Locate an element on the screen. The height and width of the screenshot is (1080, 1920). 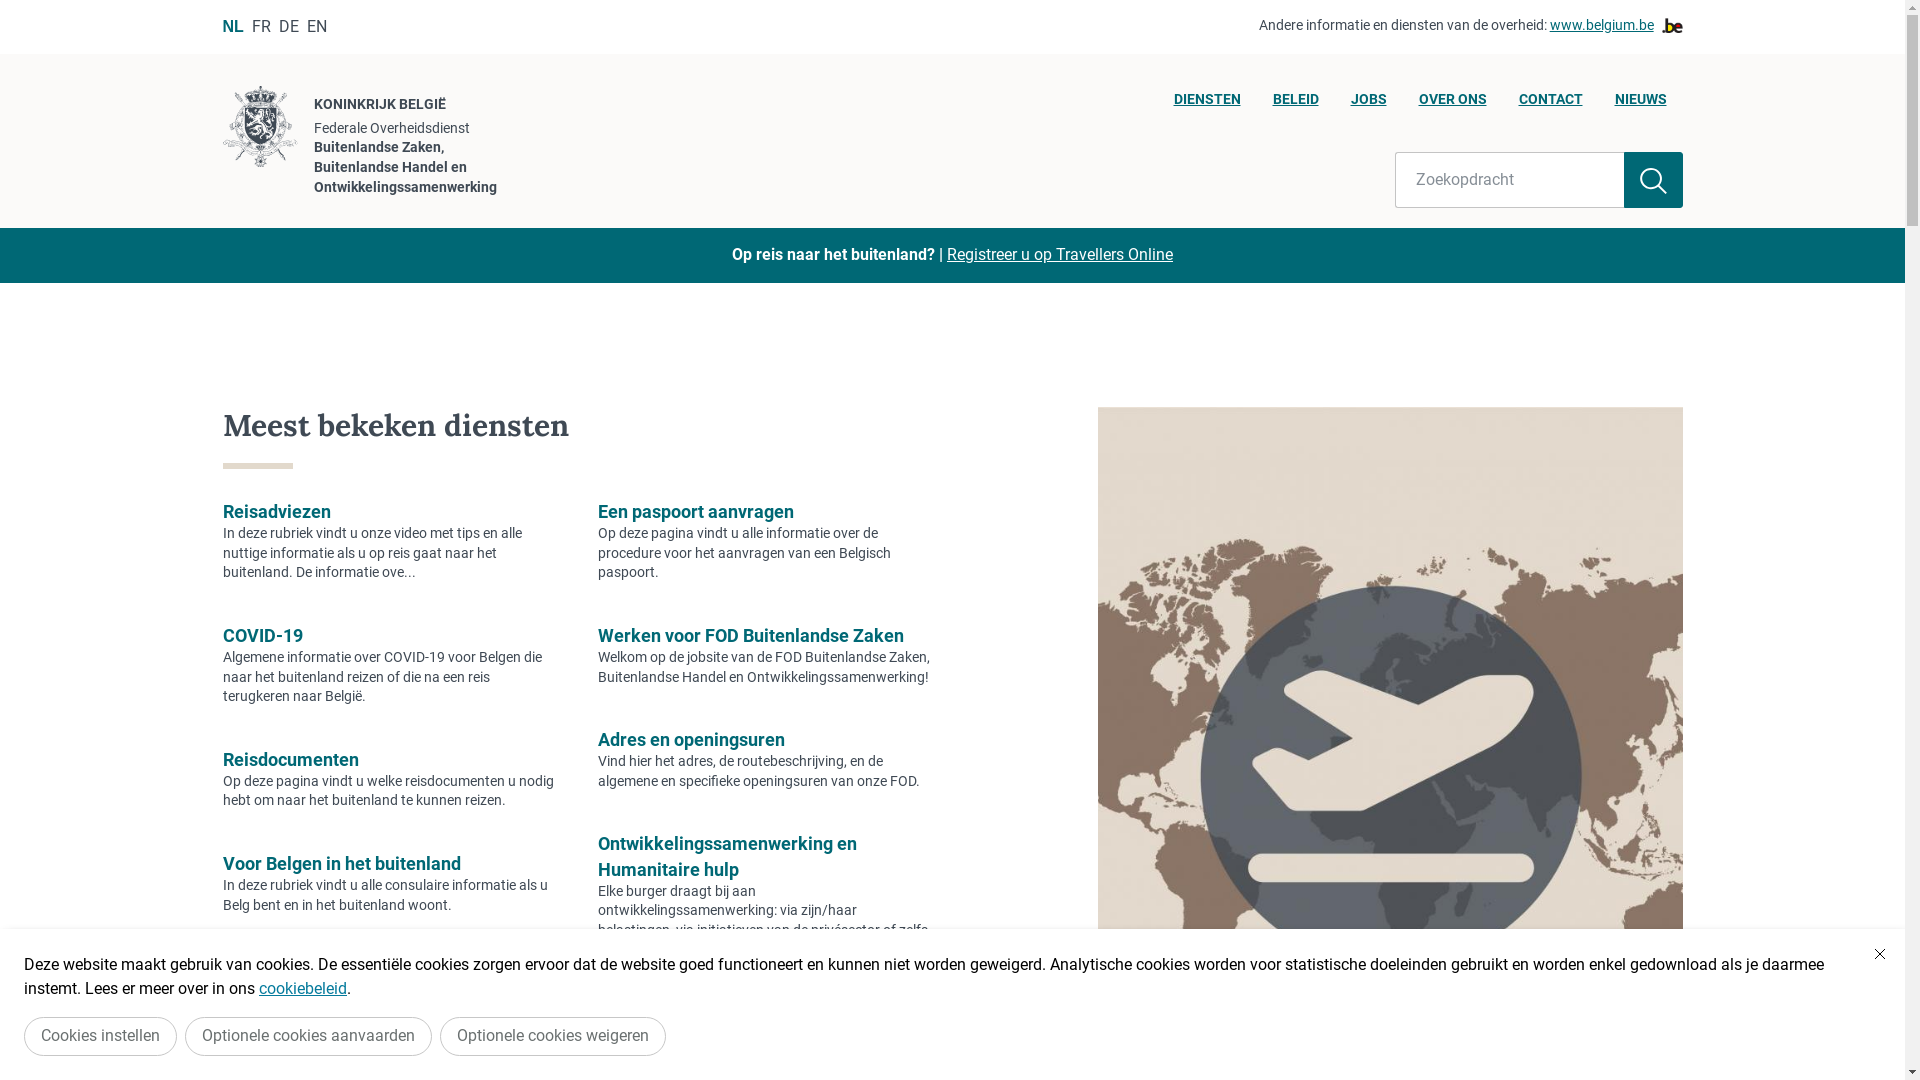
Werken voor FOD Buitenlandse Zaken is located at coordinates (751, 636).